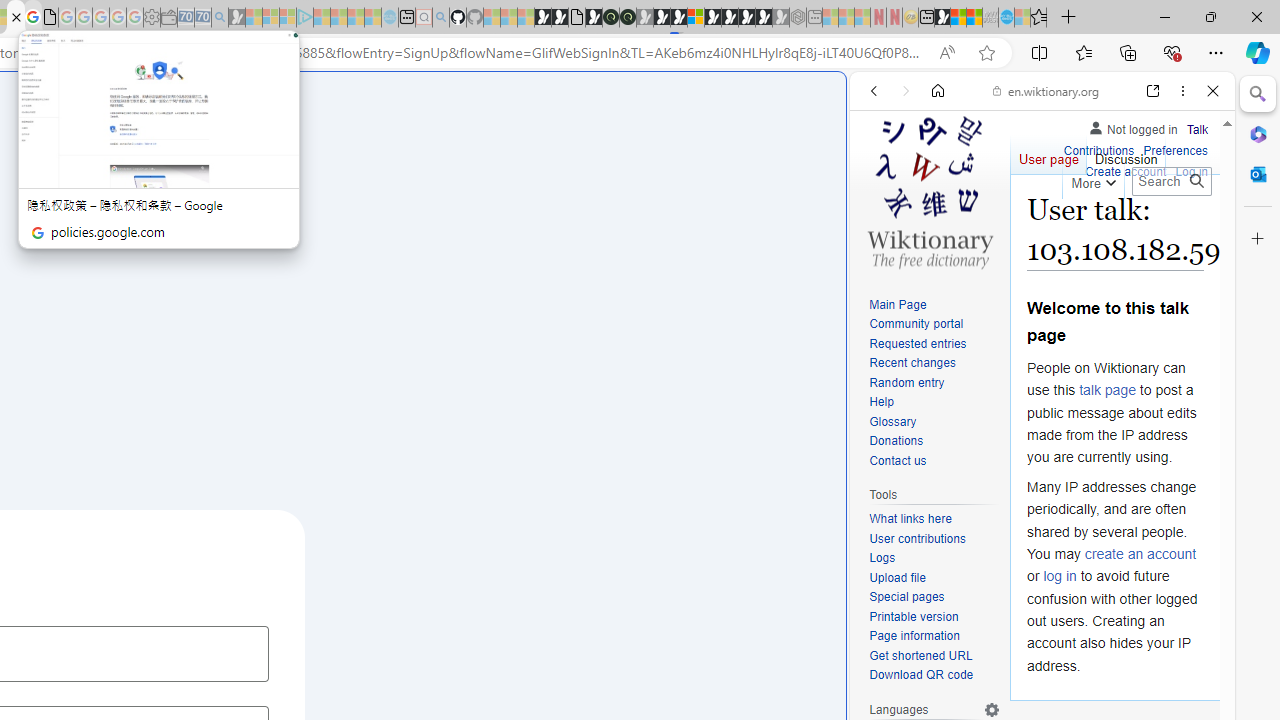 The image size is (1280, 720). I want to click on Random entry, so click(906, 382).